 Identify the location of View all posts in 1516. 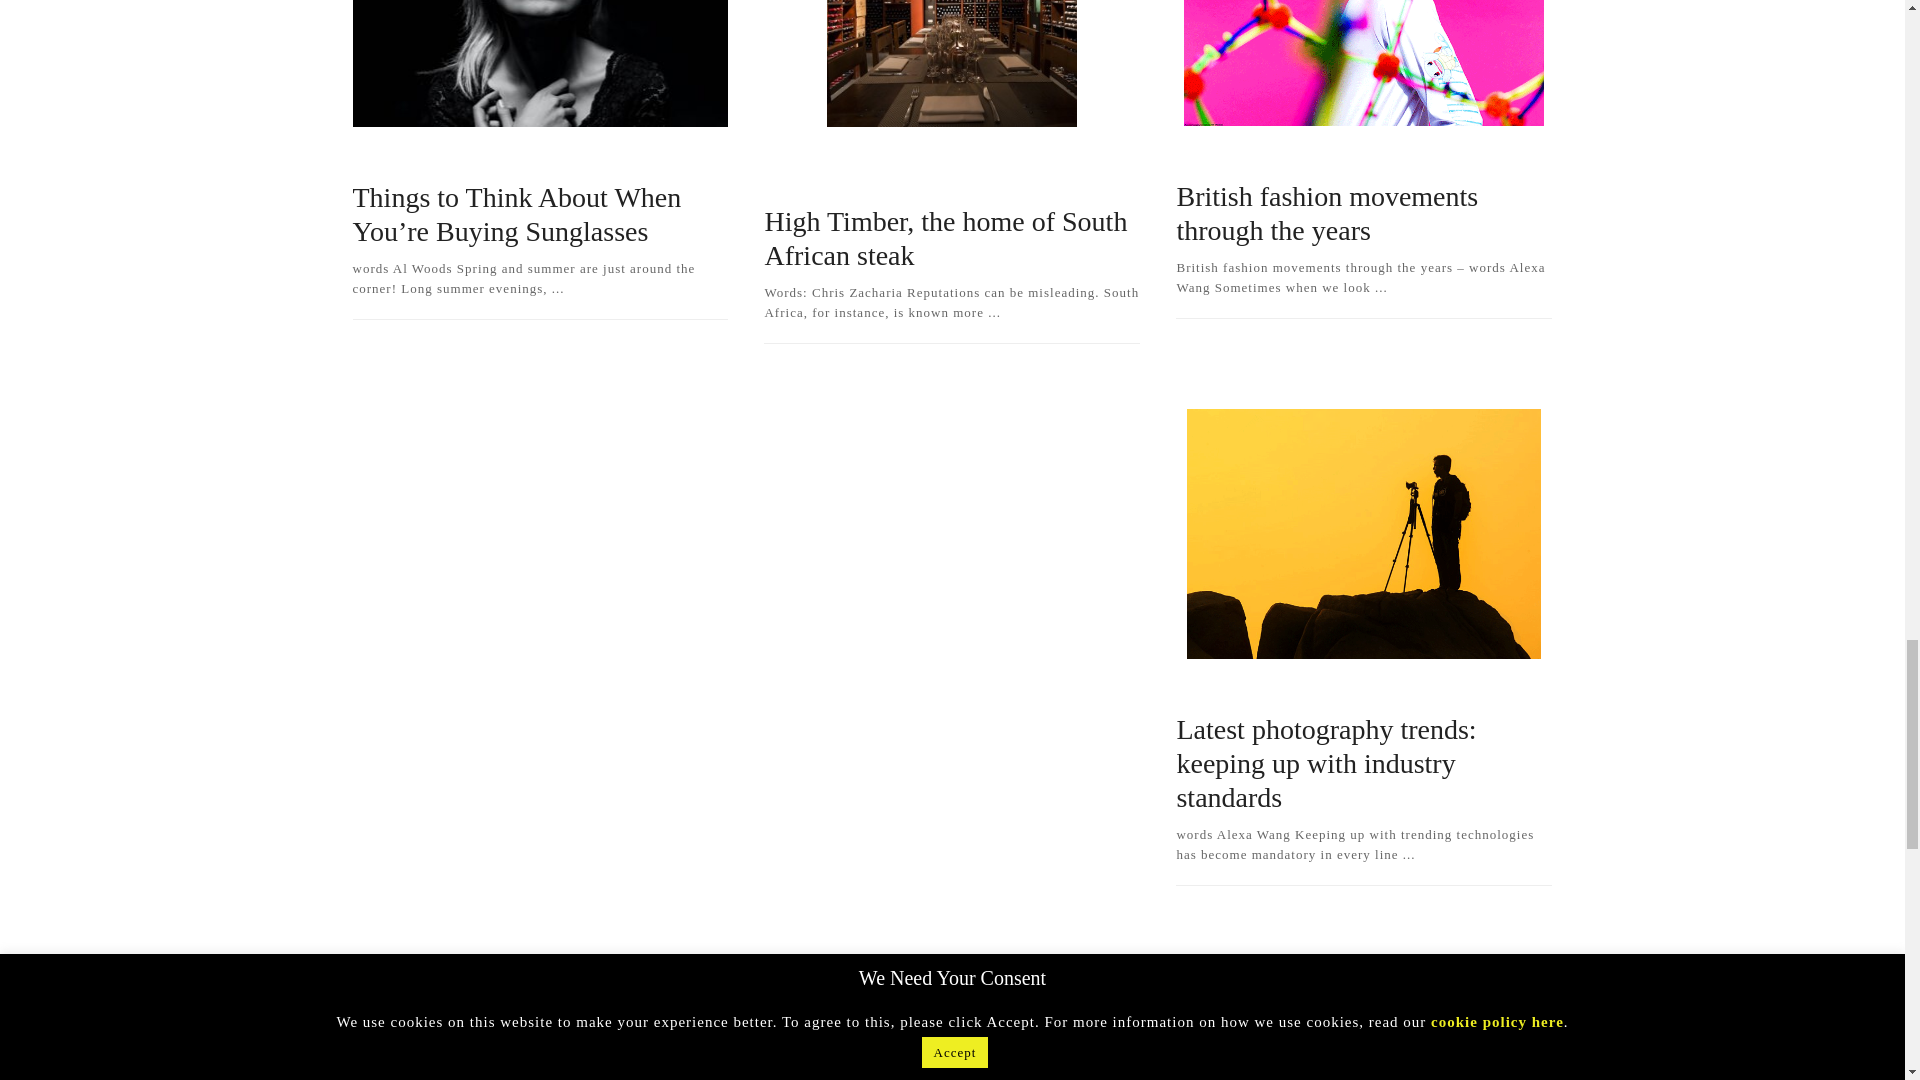
(785, 157).